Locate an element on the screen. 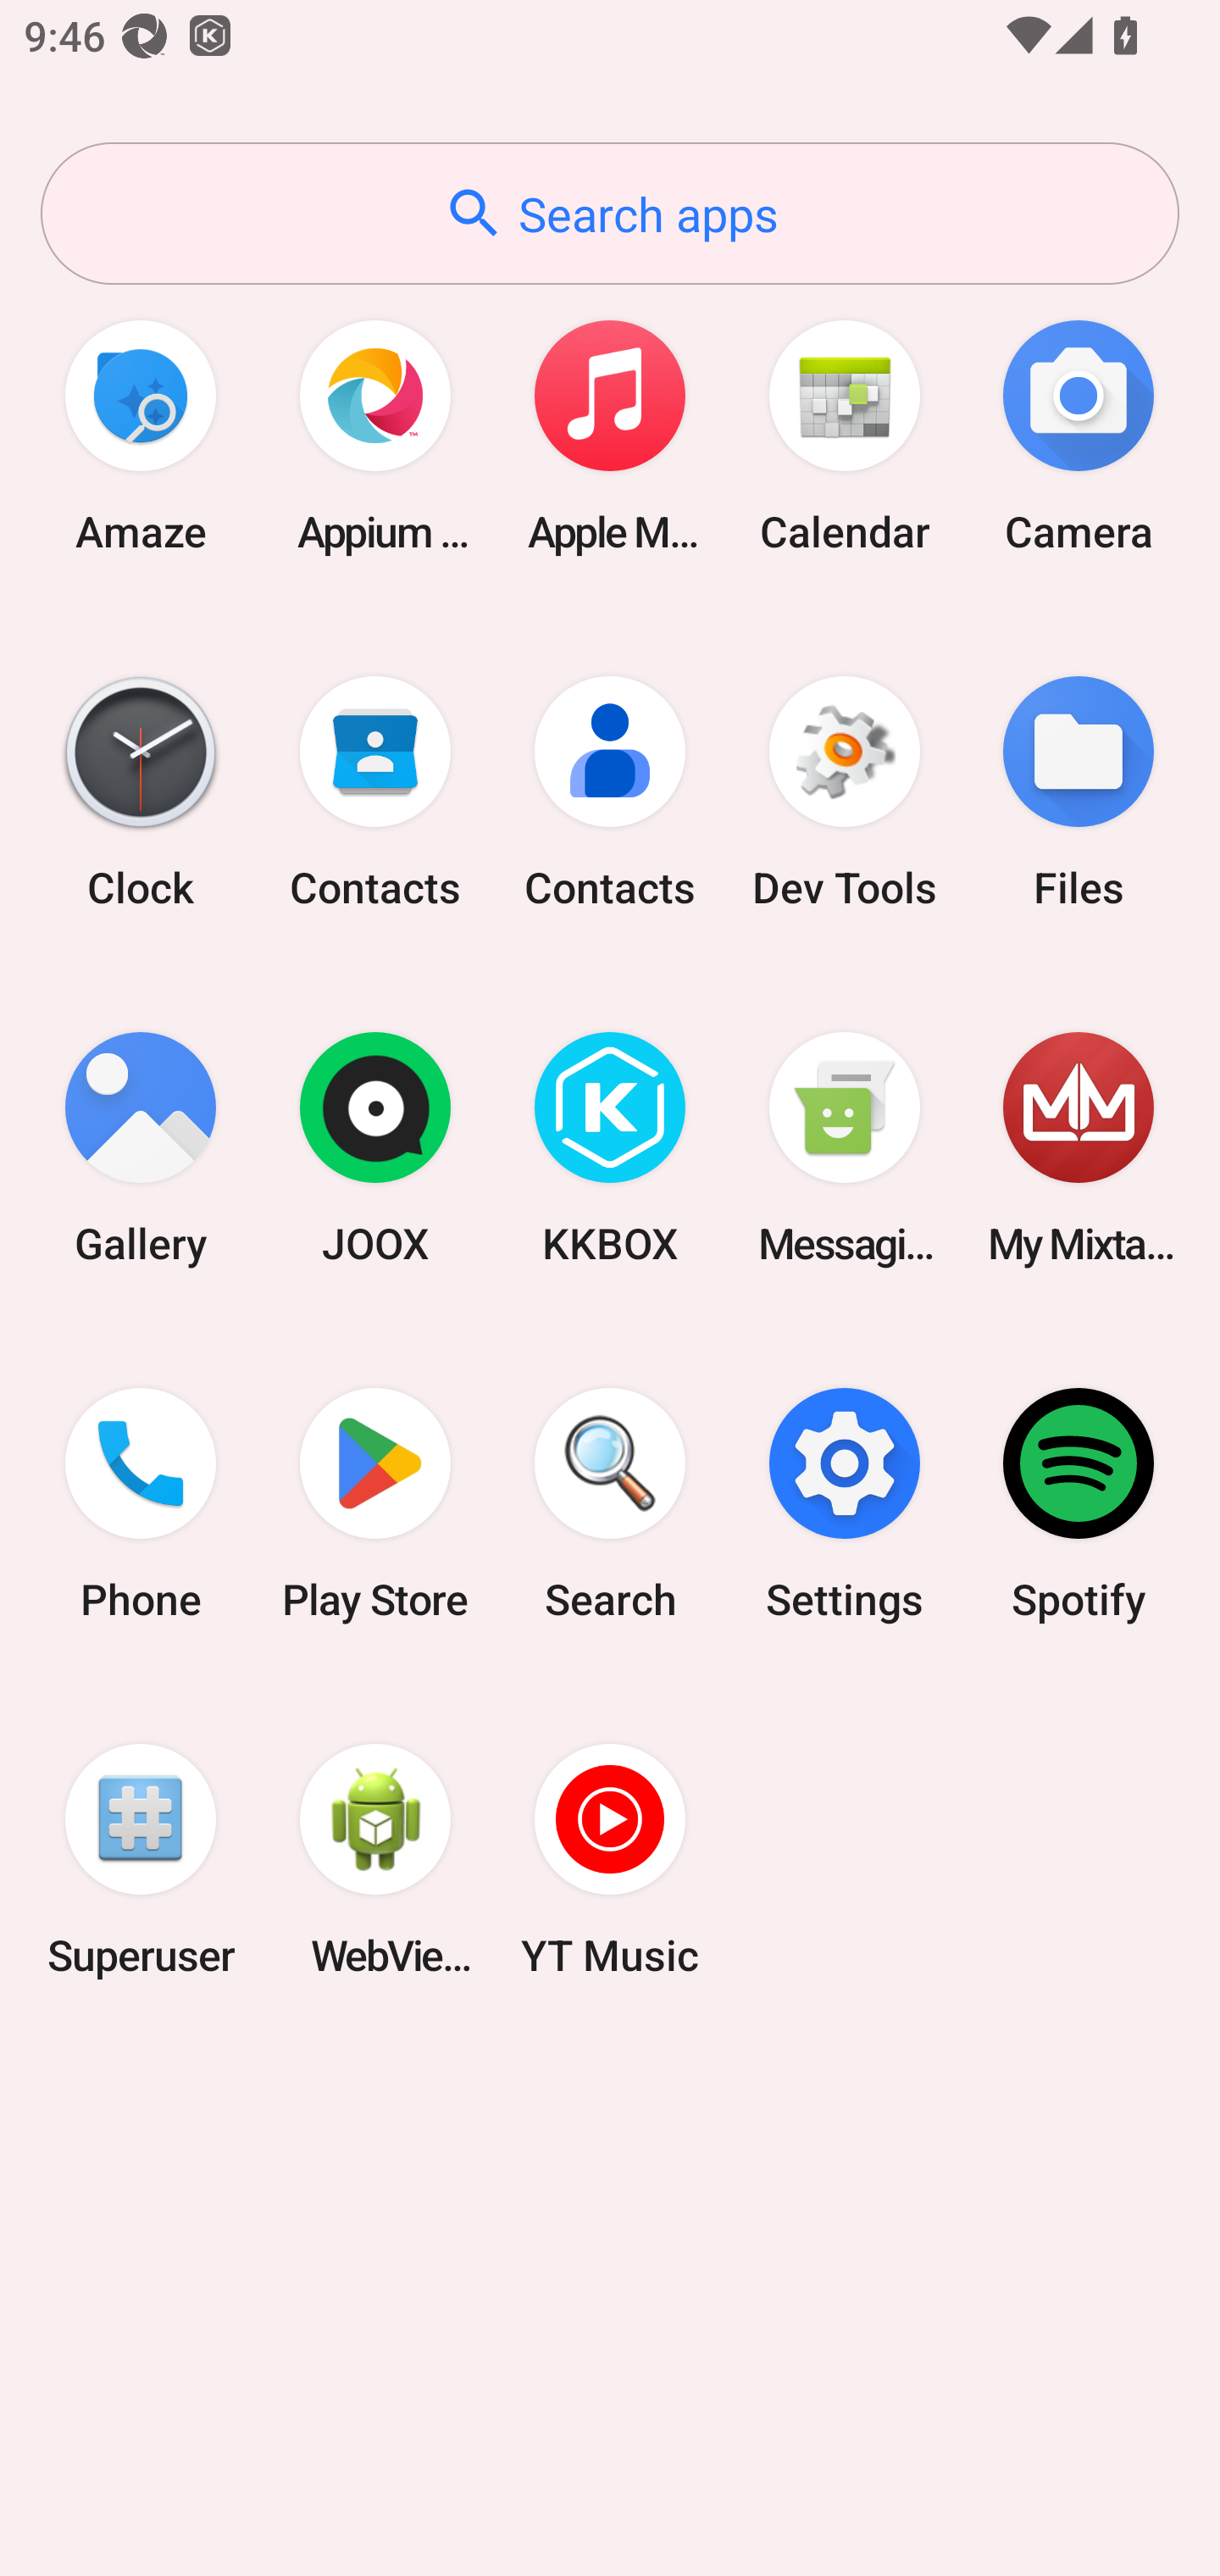  YT Music is located at coordinates (610, 1859).